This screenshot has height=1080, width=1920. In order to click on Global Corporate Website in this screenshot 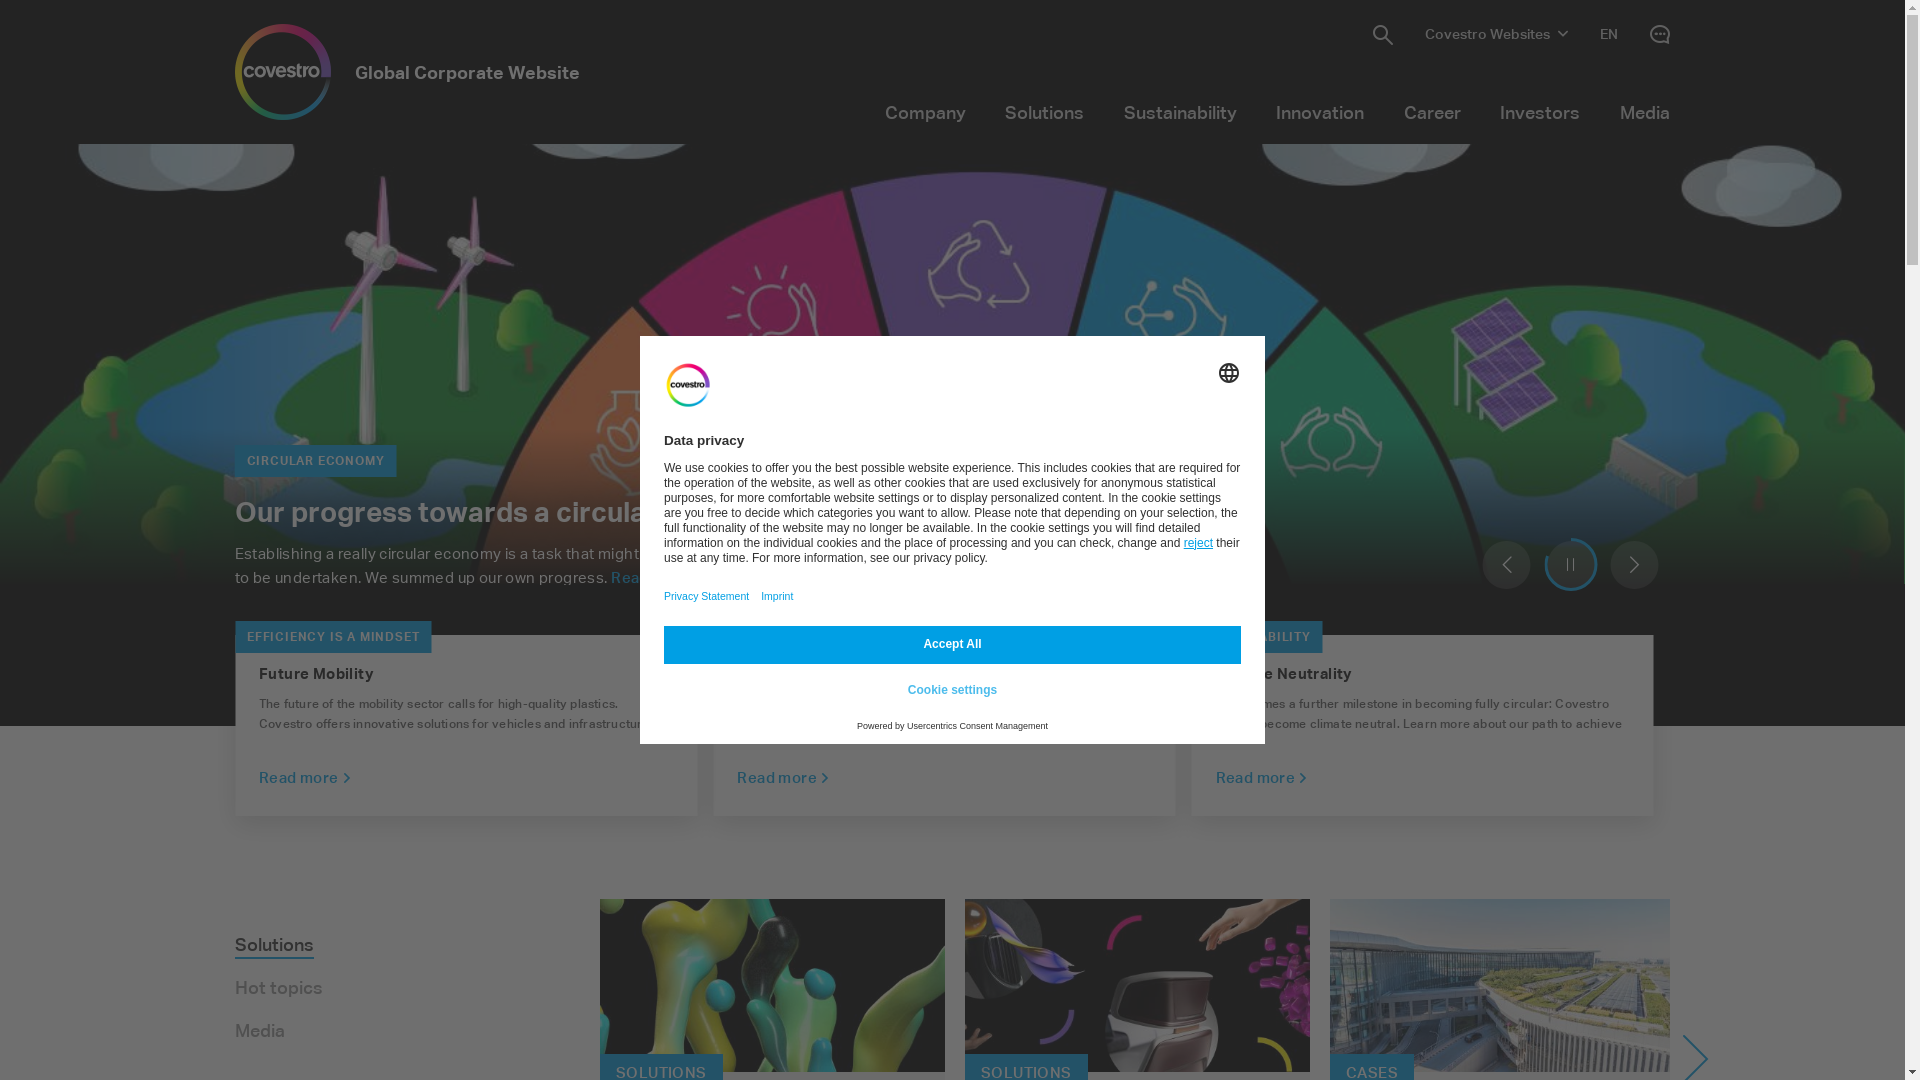, I will do `click(408, 72)`.